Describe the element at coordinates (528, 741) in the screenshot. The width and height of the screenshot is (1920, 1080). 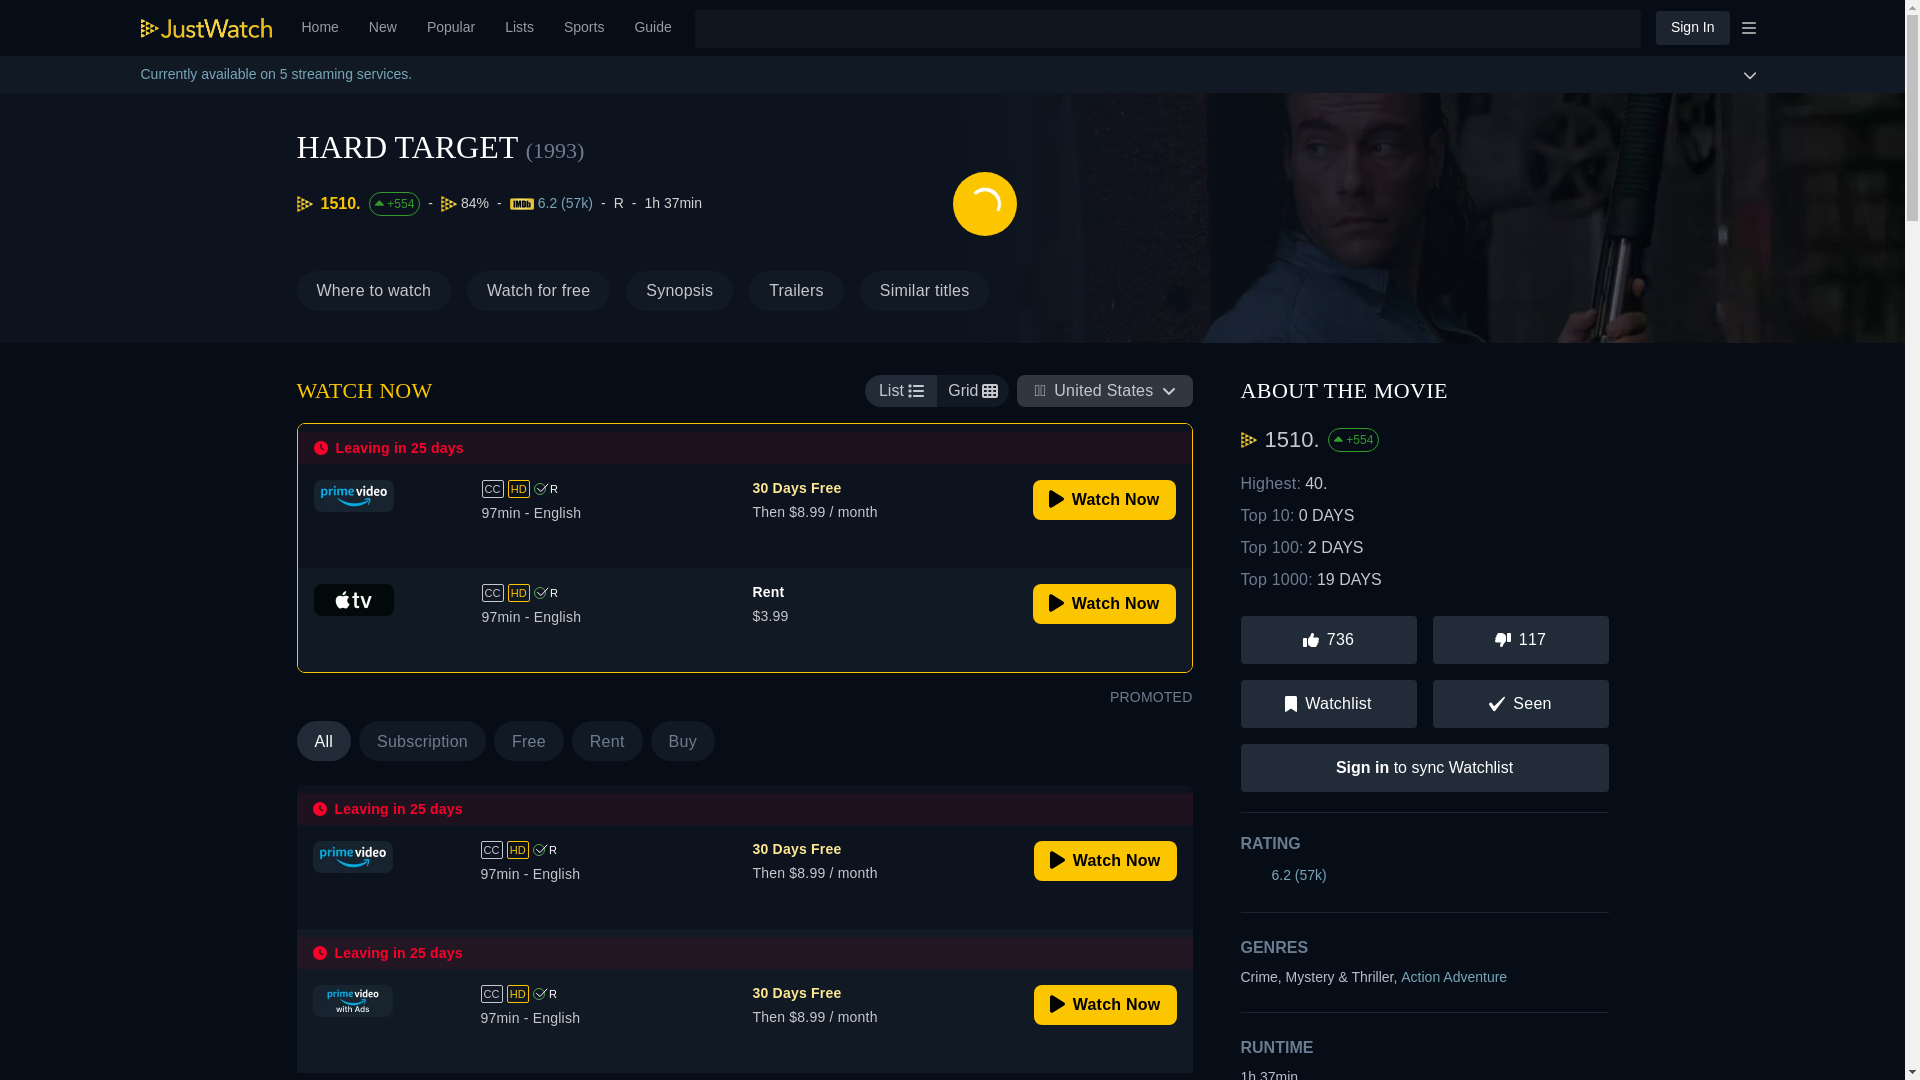
I see `Free` at that location.